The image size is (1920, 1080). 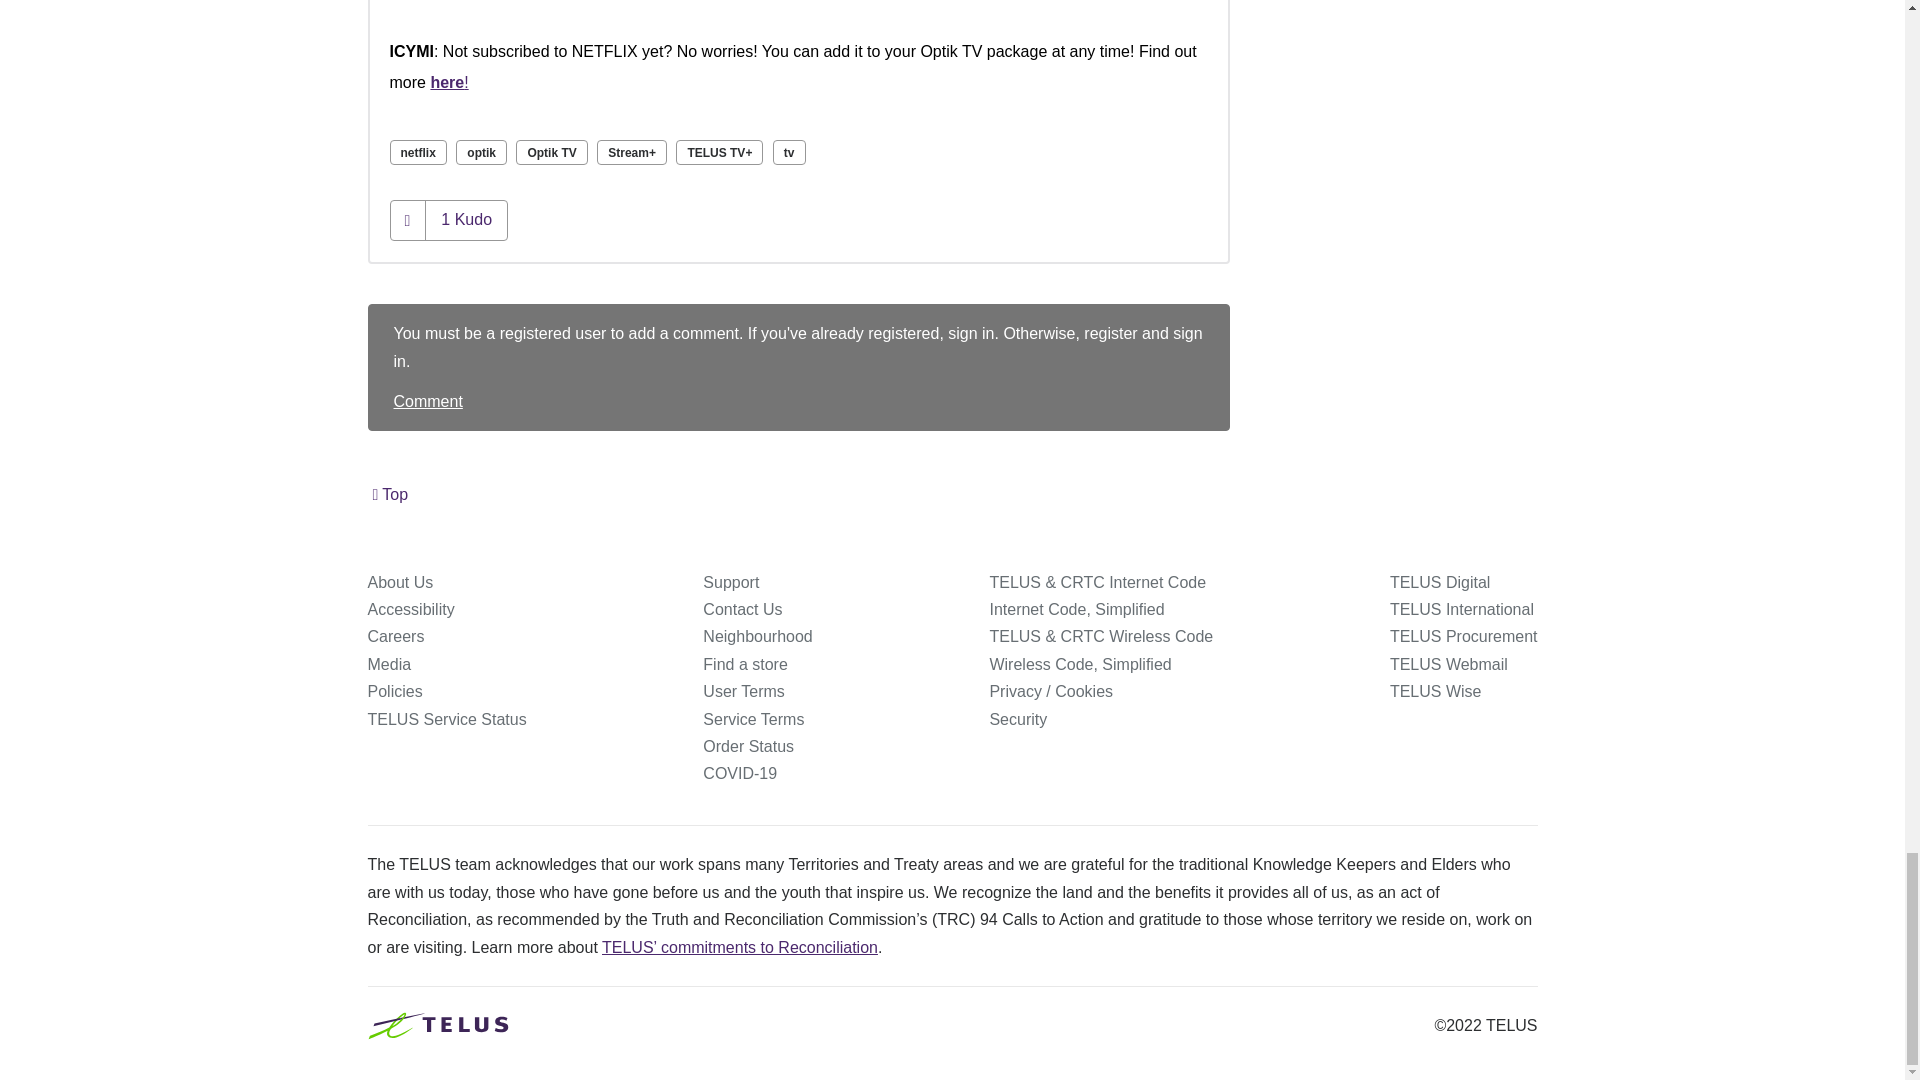 I want to click on Click here to see who gave kudos to this post., so click(x=466, y=219).